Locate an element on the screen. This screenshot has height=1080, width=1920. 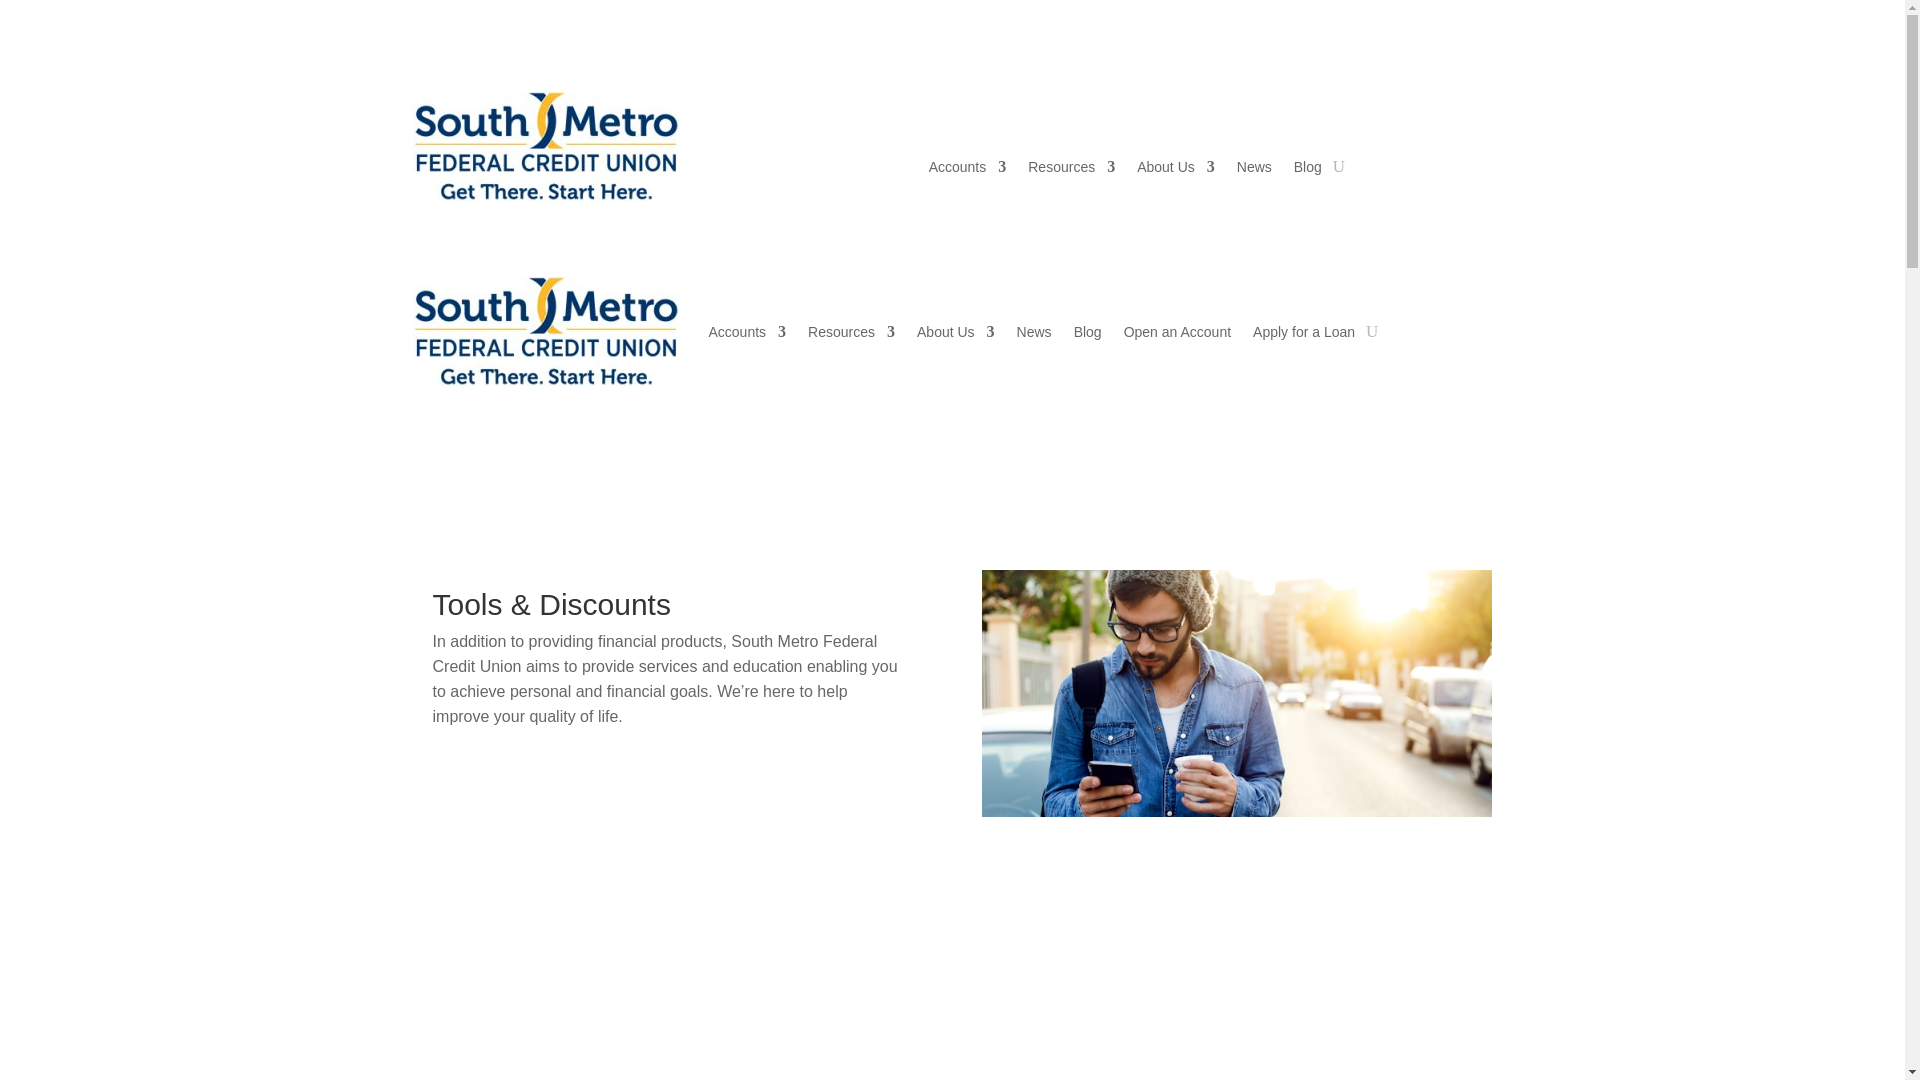
SouthMet FCU logo is located at coordinates (544, 146).